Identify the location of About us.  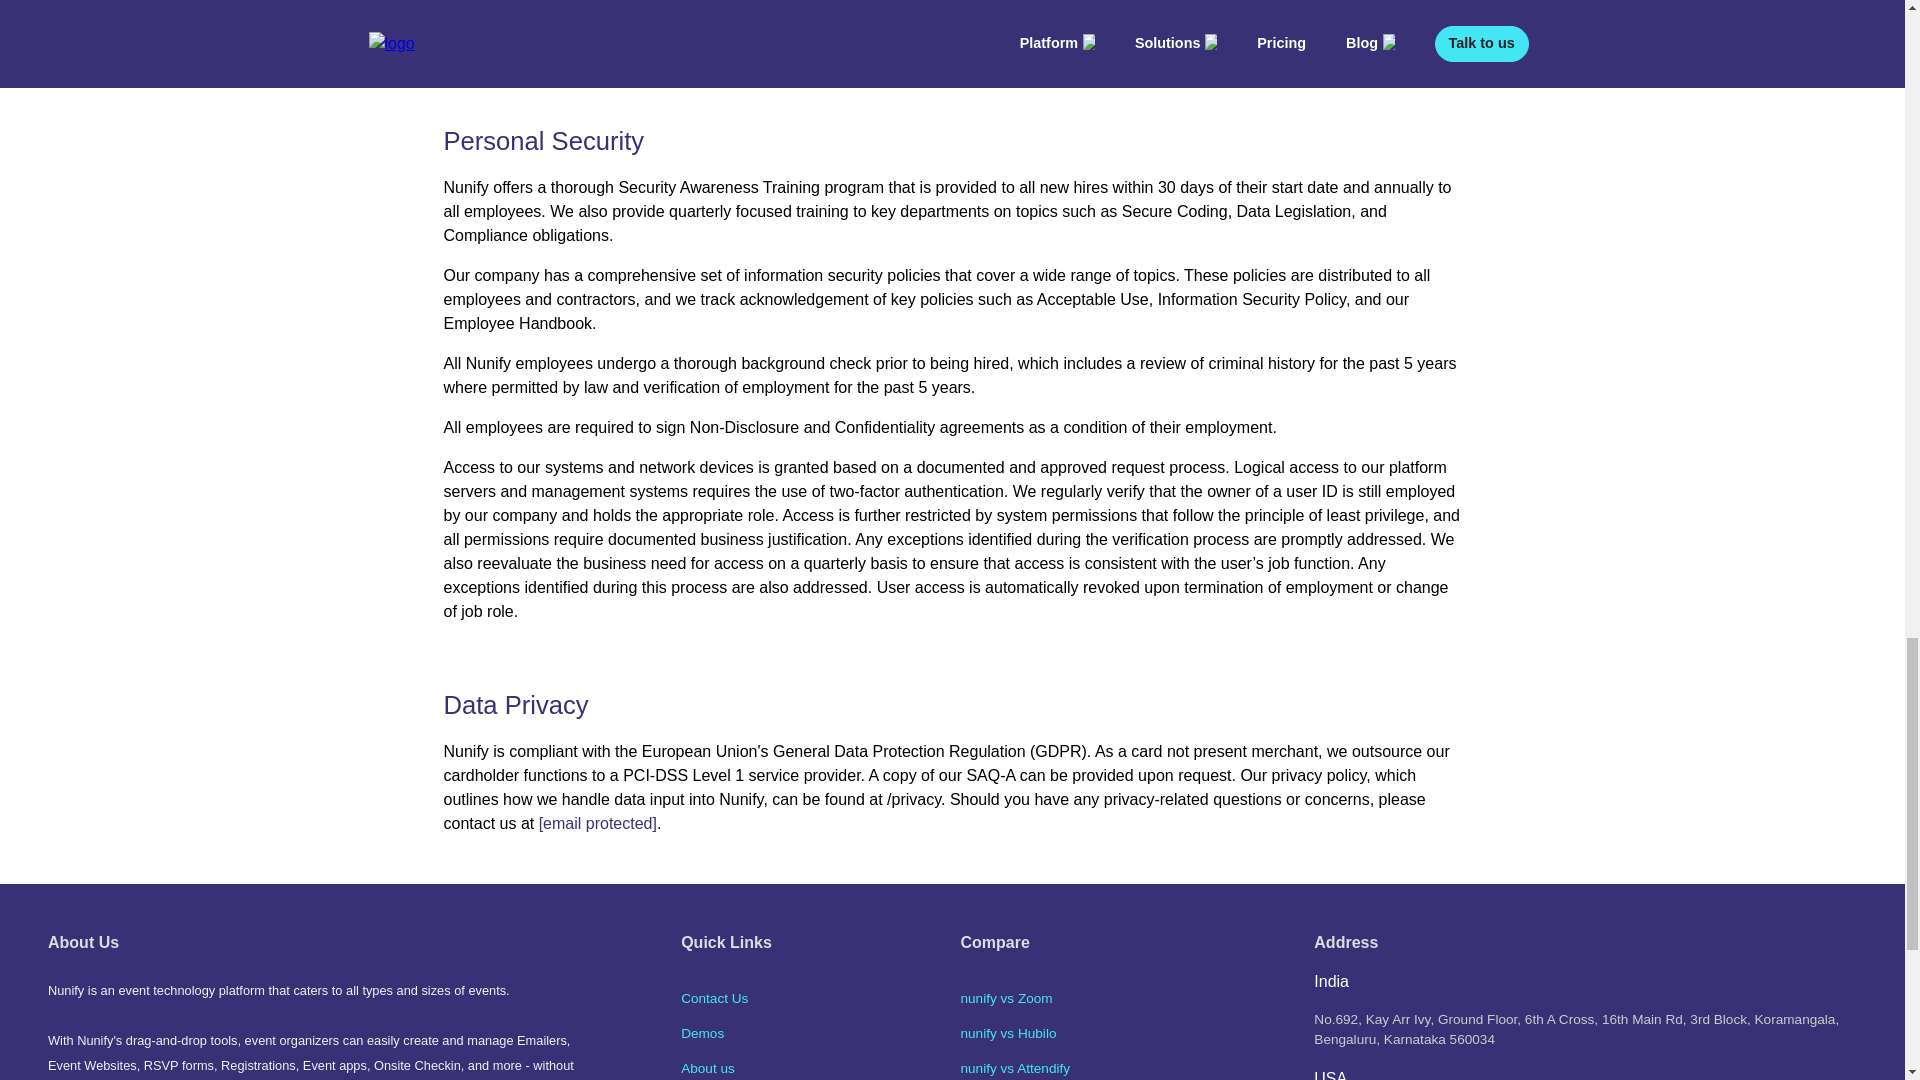
(708, 1068).